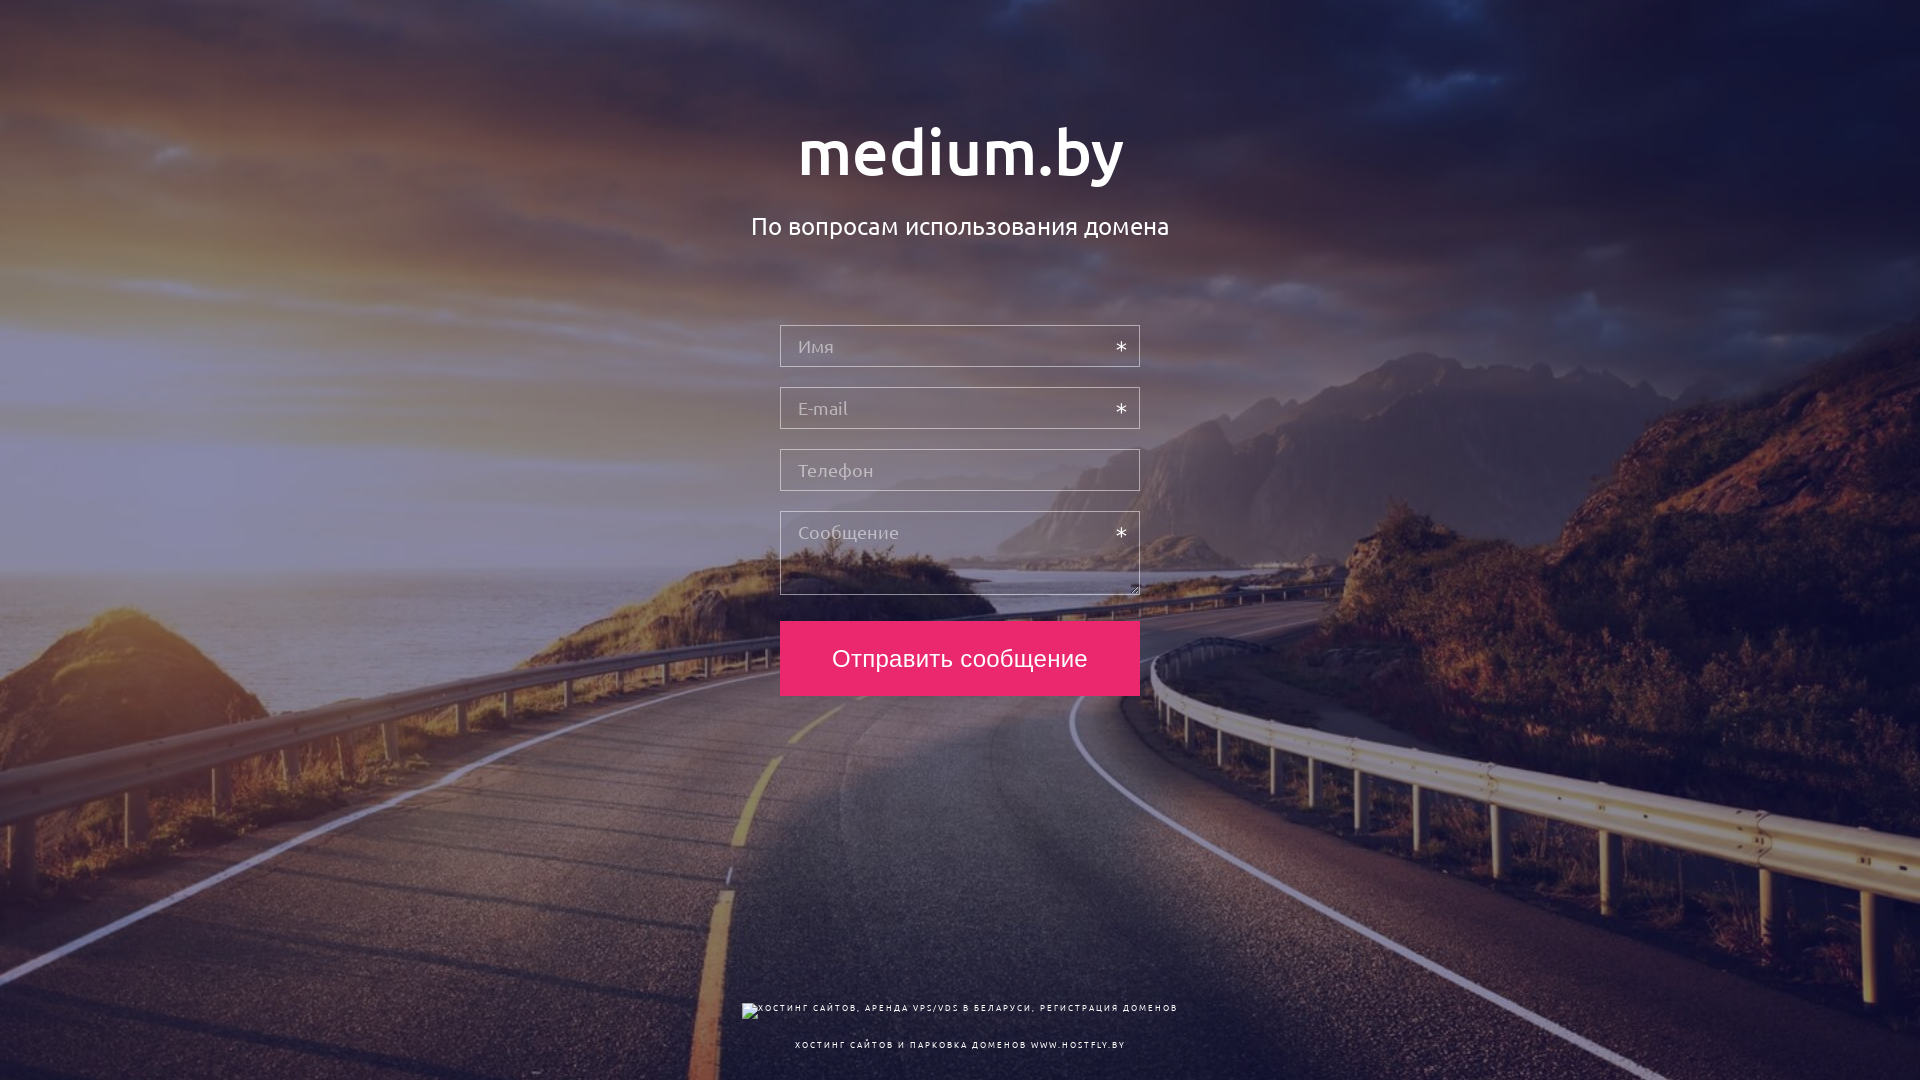 This screenshot has width=1920, height=1080. I want to click on WWW.HOSTFLY.BY, so click(1078, 1044).